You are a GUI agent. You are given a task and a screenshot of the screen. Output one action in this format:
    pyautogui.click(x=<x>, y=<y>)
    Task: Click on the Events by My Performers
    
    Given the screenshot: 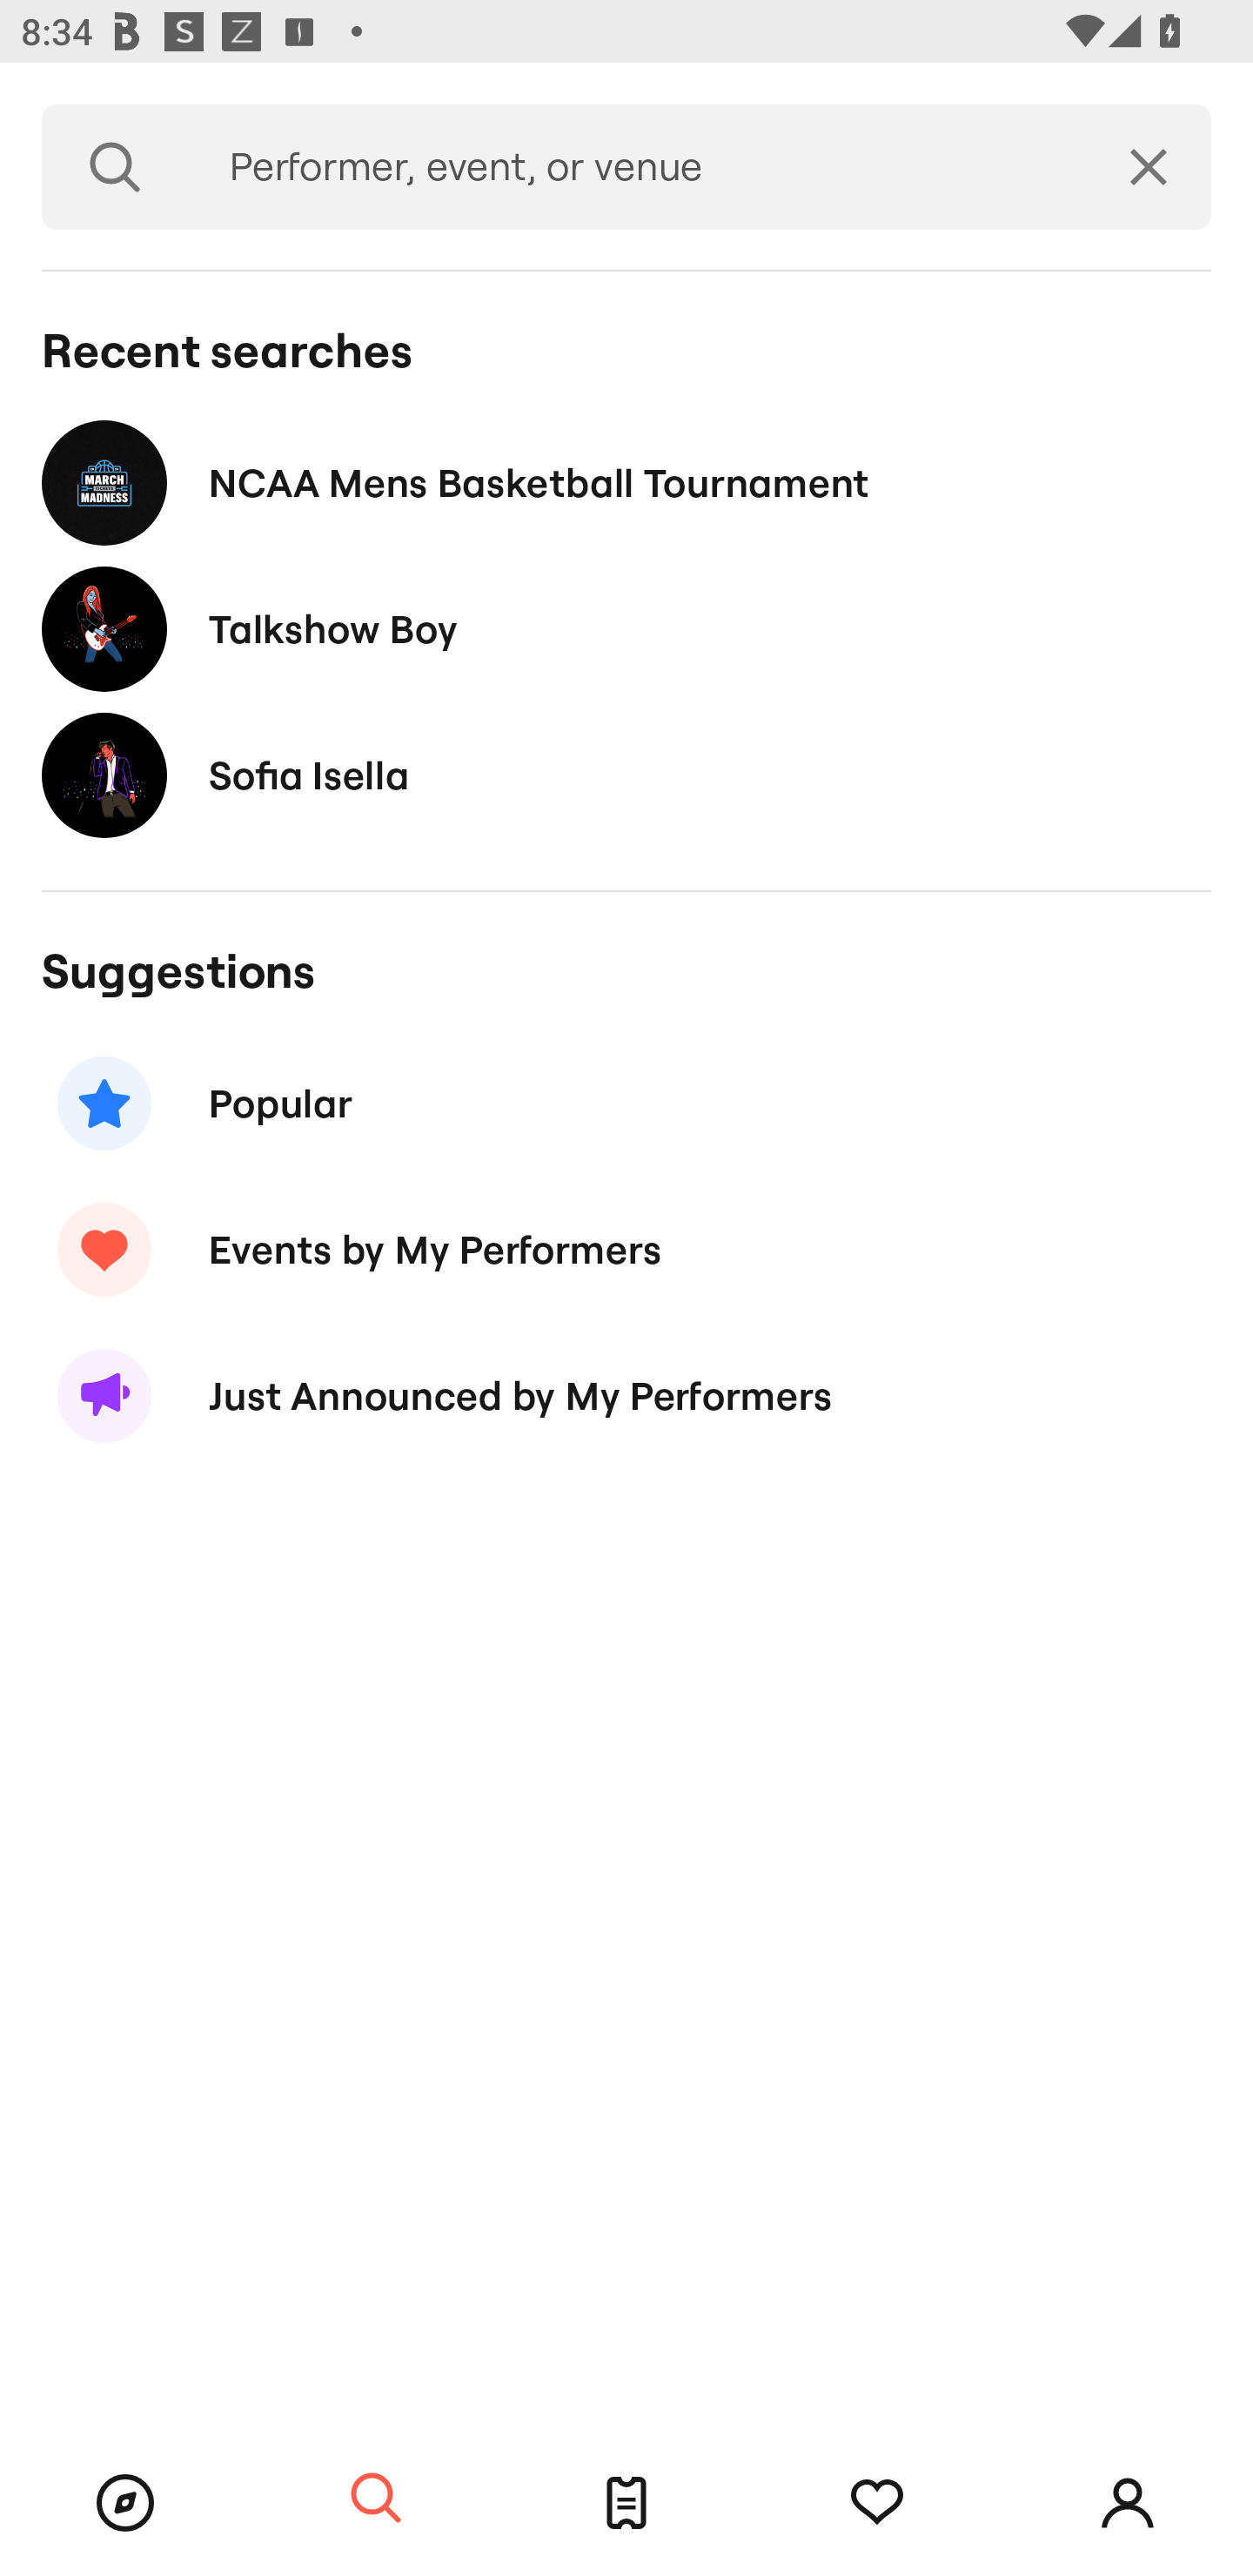 What is the action you would take?
    pyautogui.click(x=626, y=1250)
    